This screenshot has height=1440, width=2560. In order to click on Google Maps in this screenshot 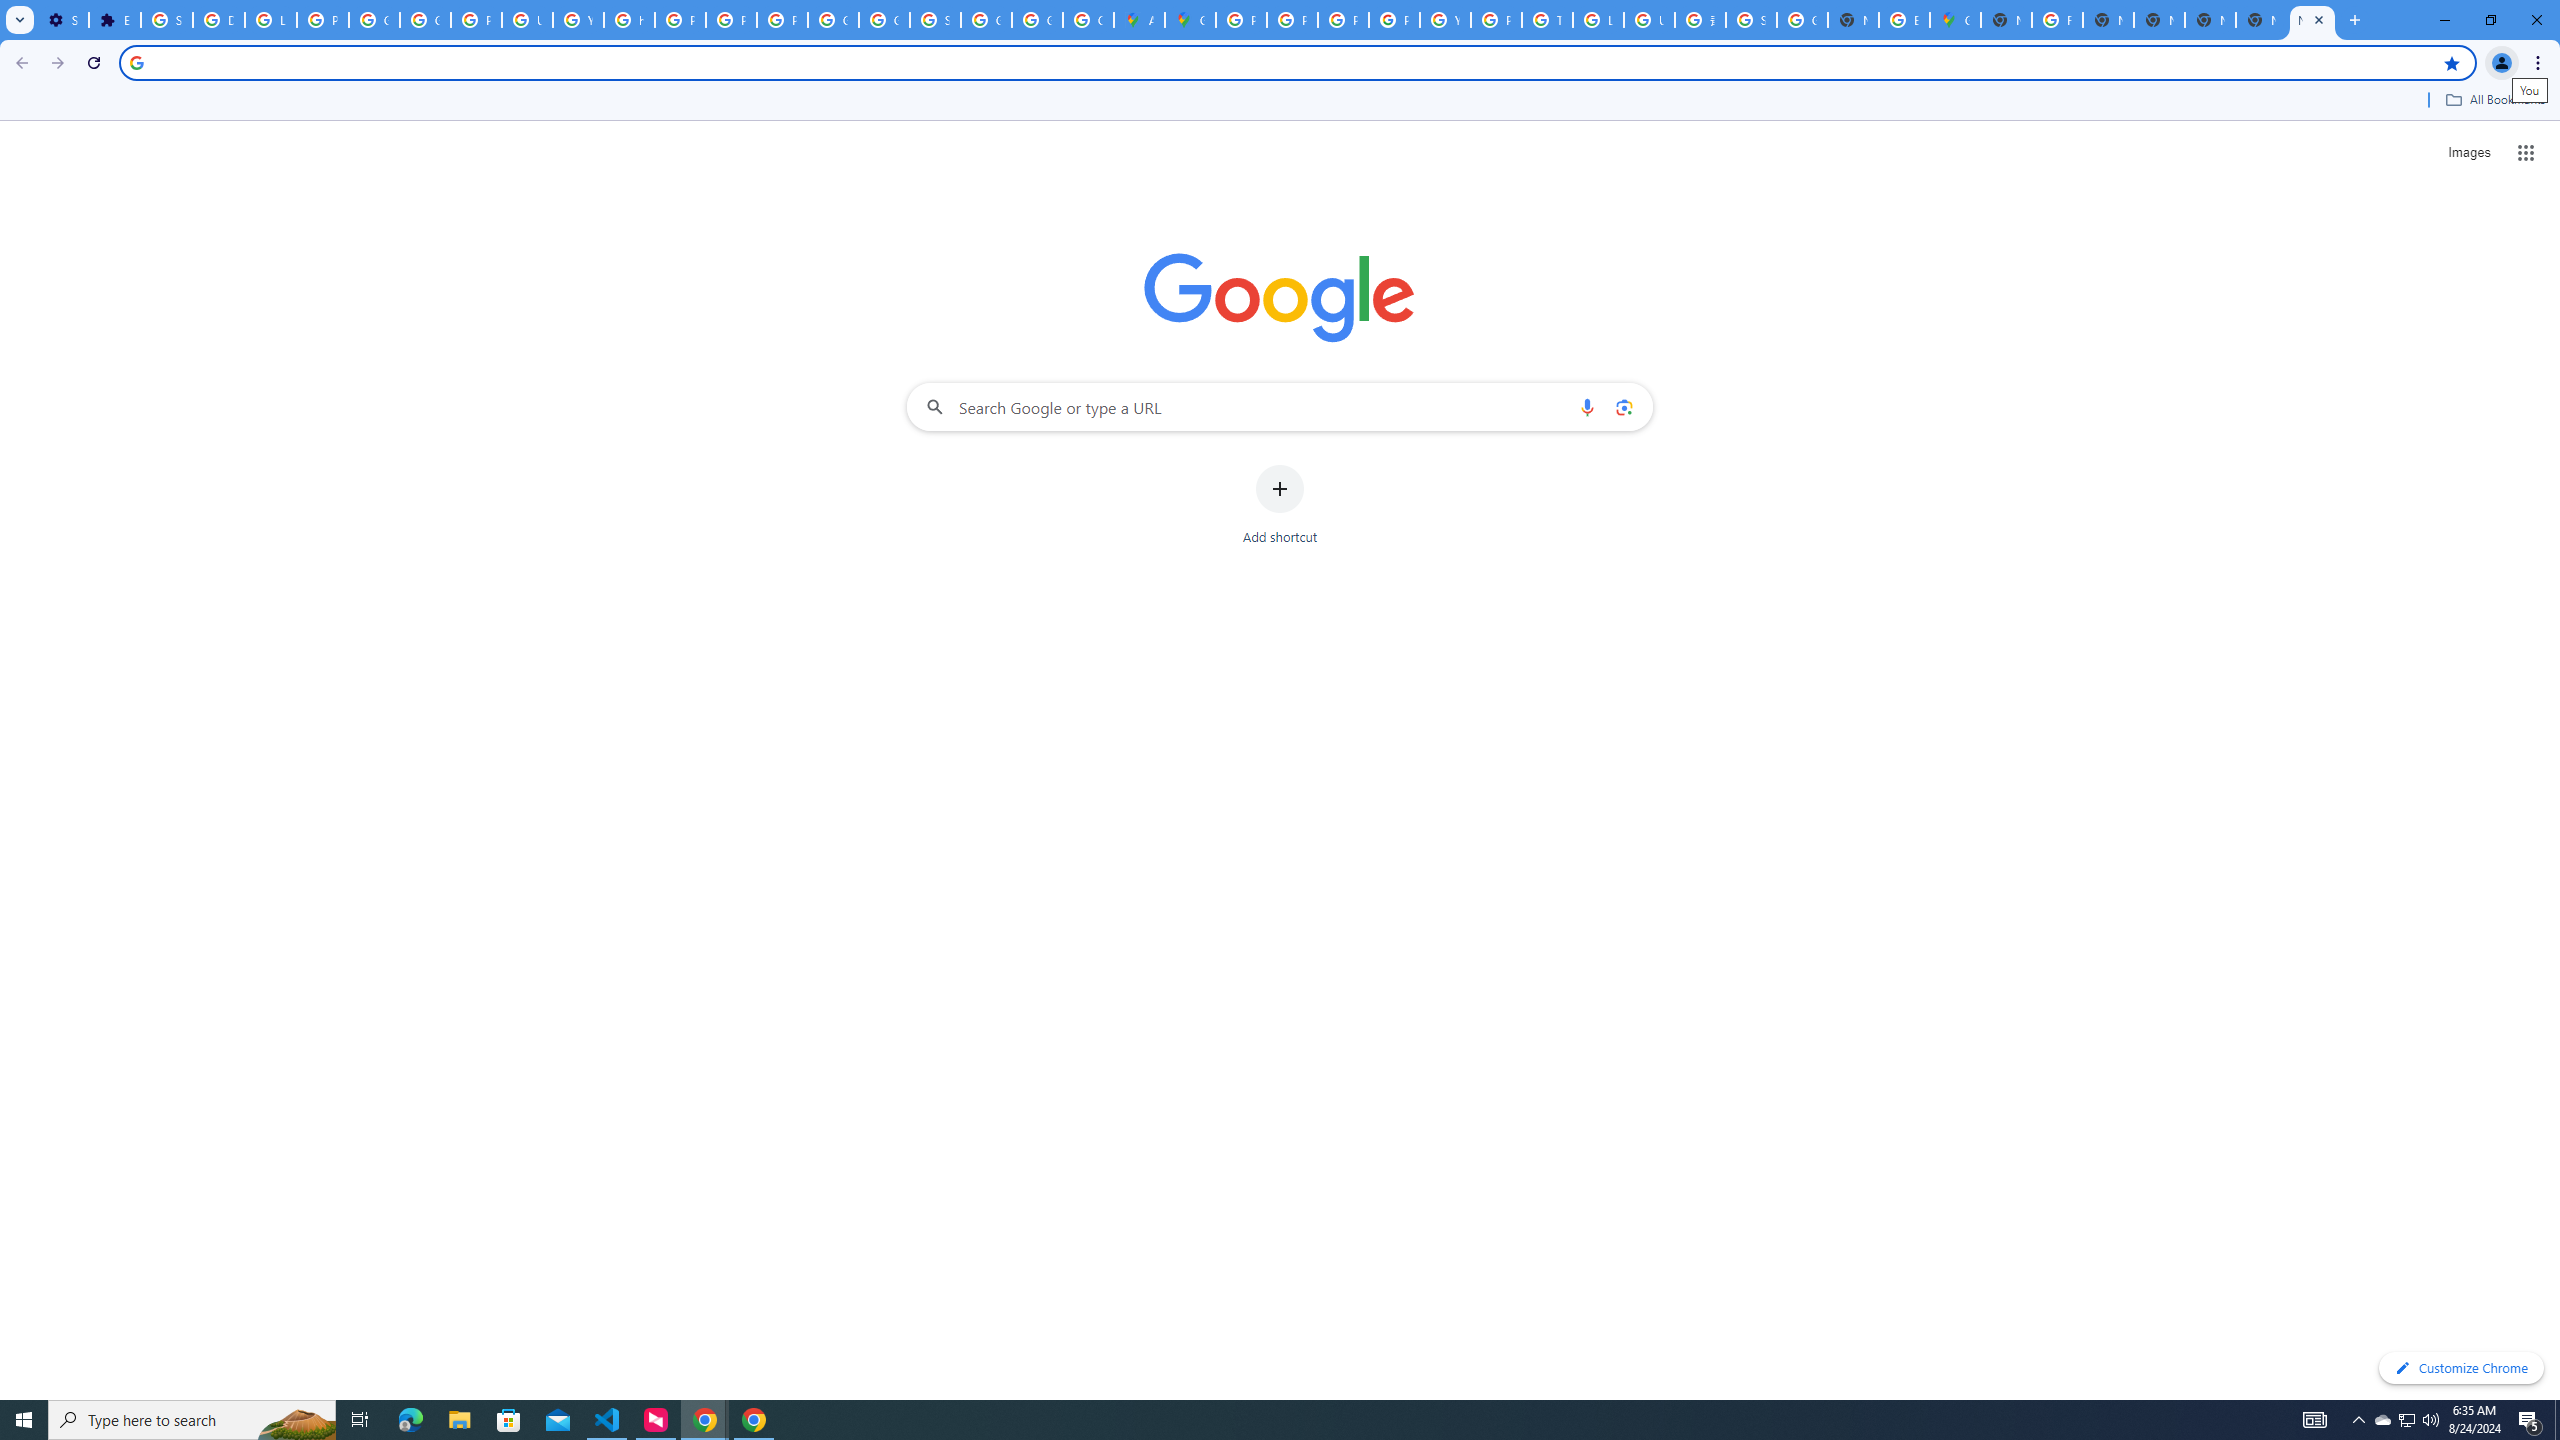, I will do `click(1192, 20)`.